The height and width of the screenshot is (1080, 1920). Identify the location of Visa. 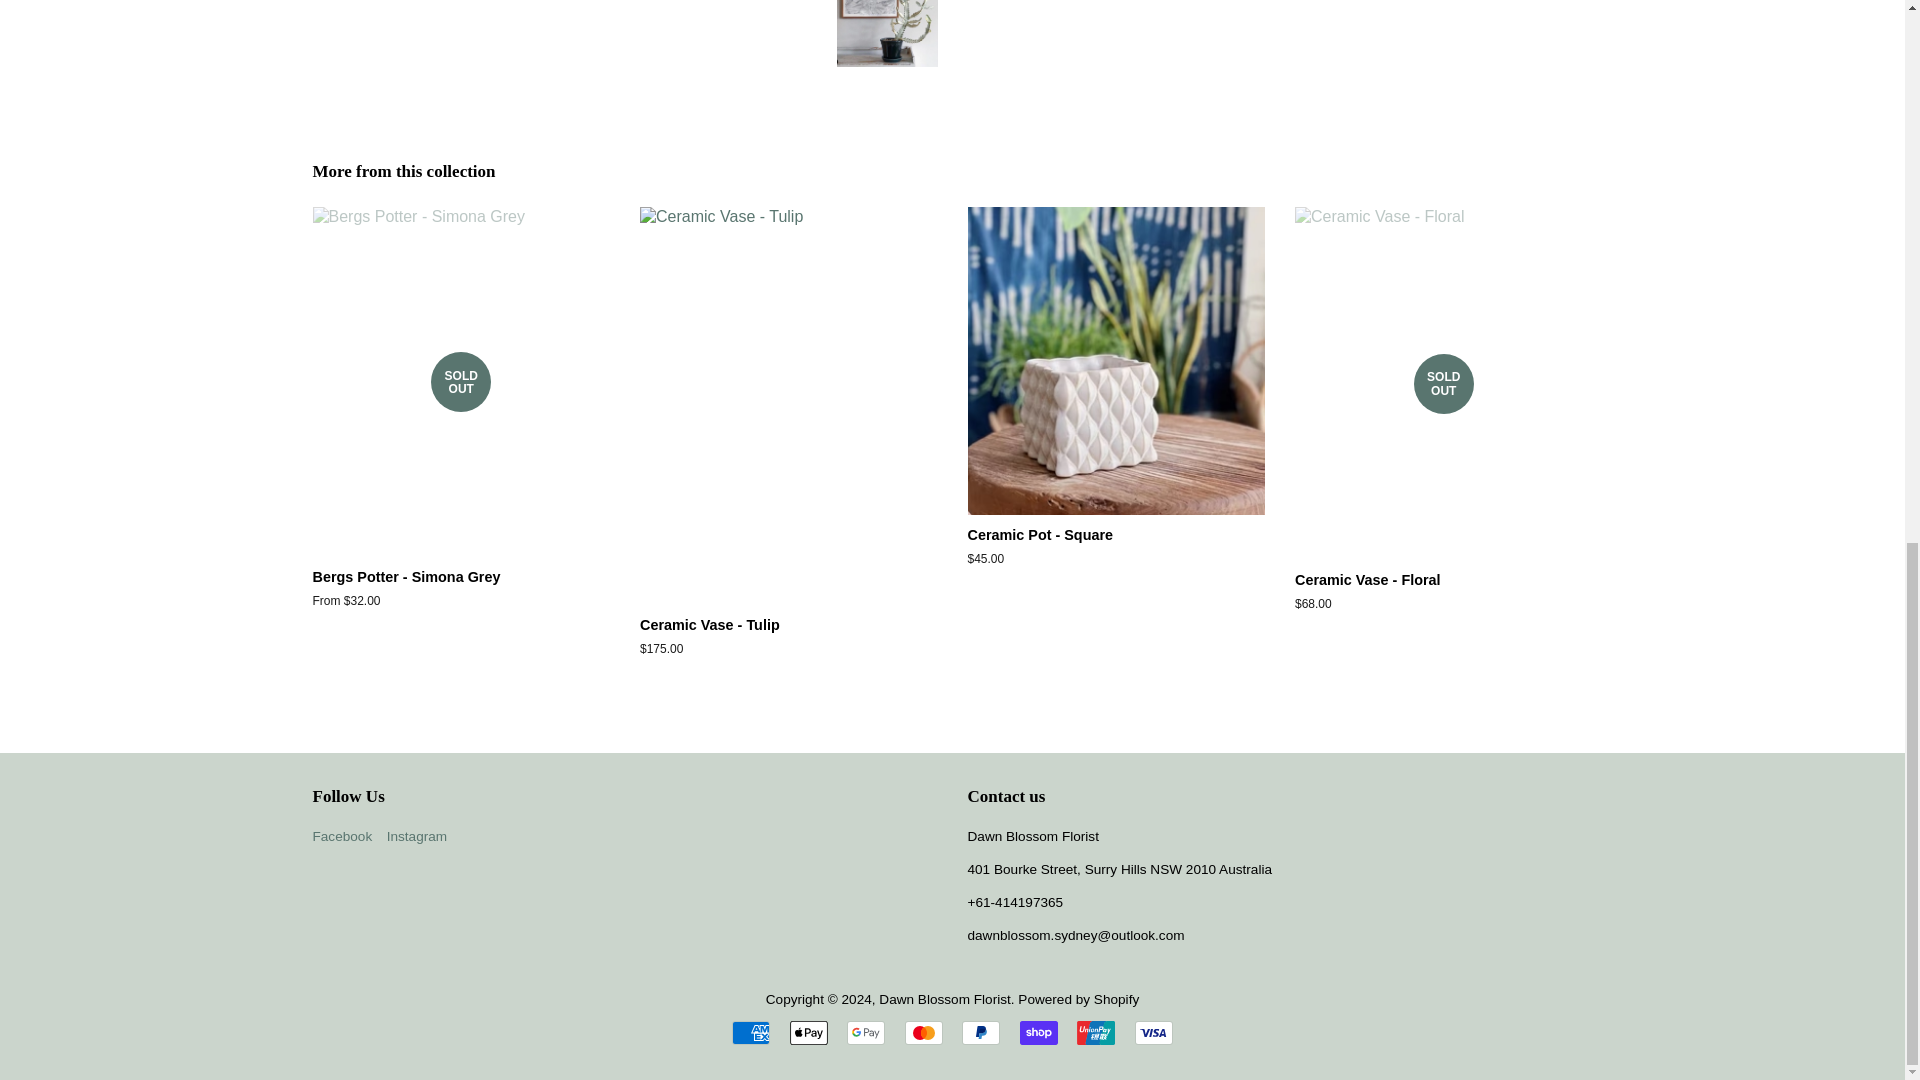
(1154, 1032).